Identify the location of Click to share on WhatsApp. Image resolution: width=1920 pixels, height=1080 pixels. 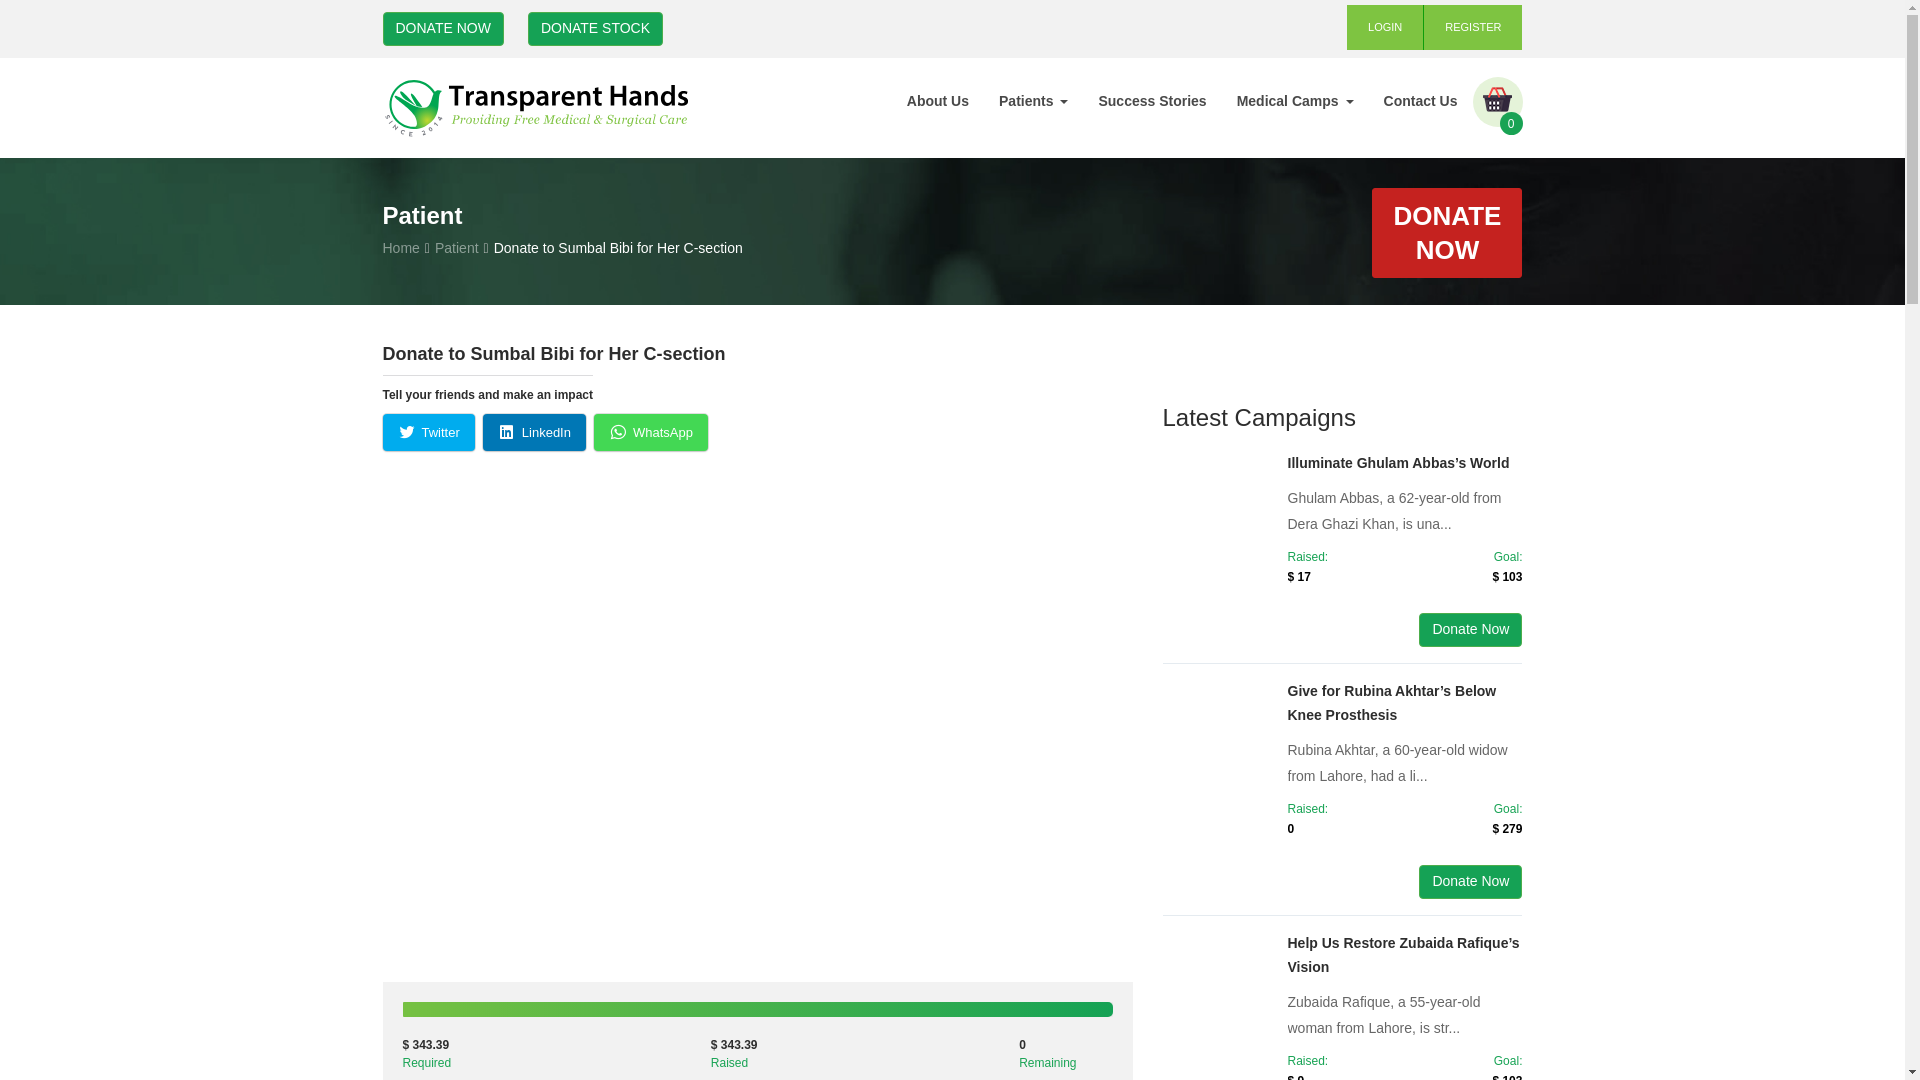
(650, 432).